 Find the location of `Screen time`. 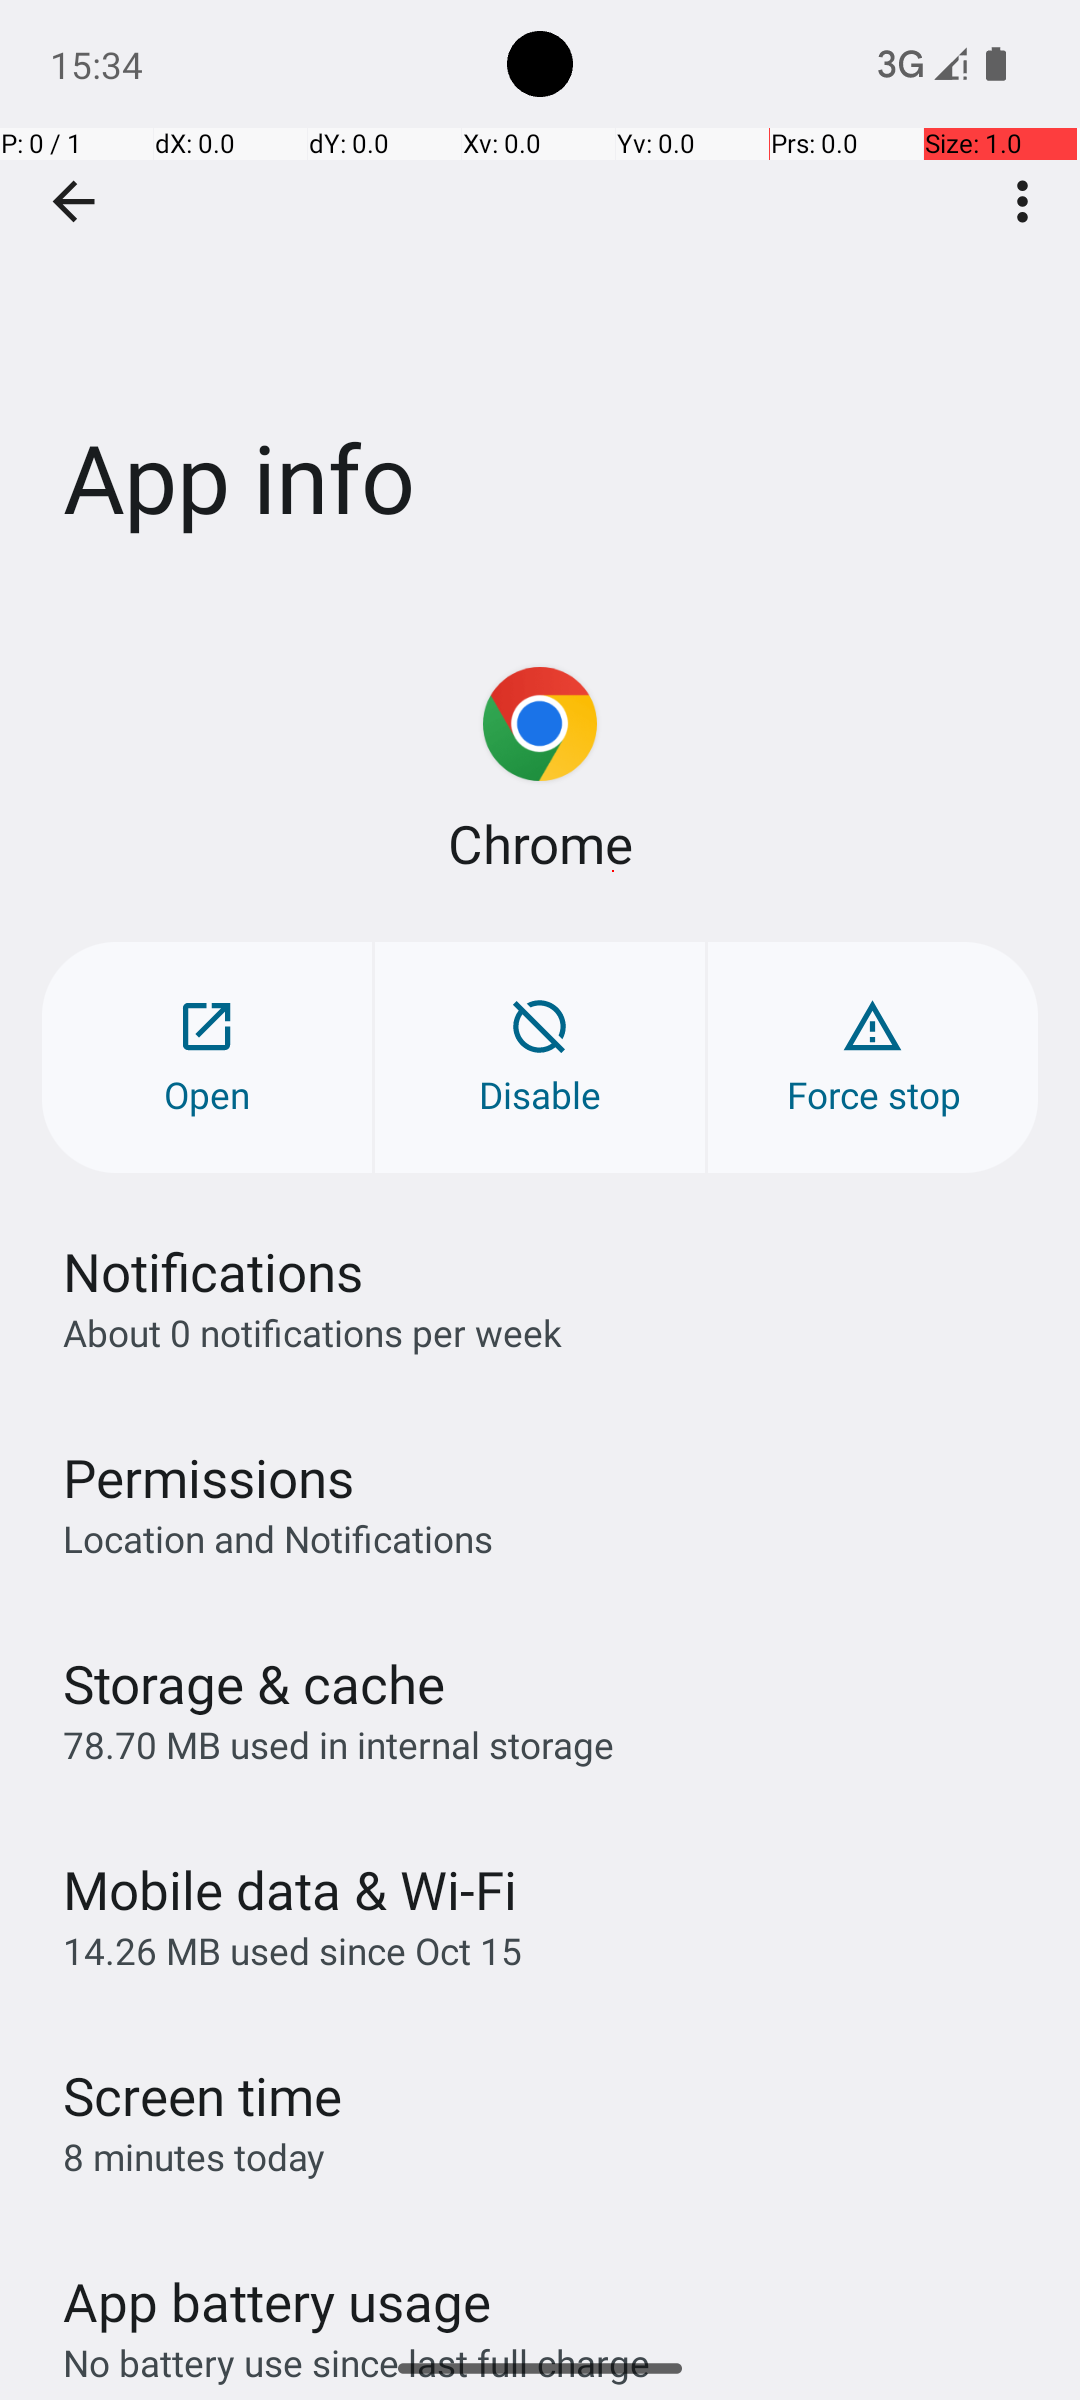

Screen time is located at coordinates (202, 2096).